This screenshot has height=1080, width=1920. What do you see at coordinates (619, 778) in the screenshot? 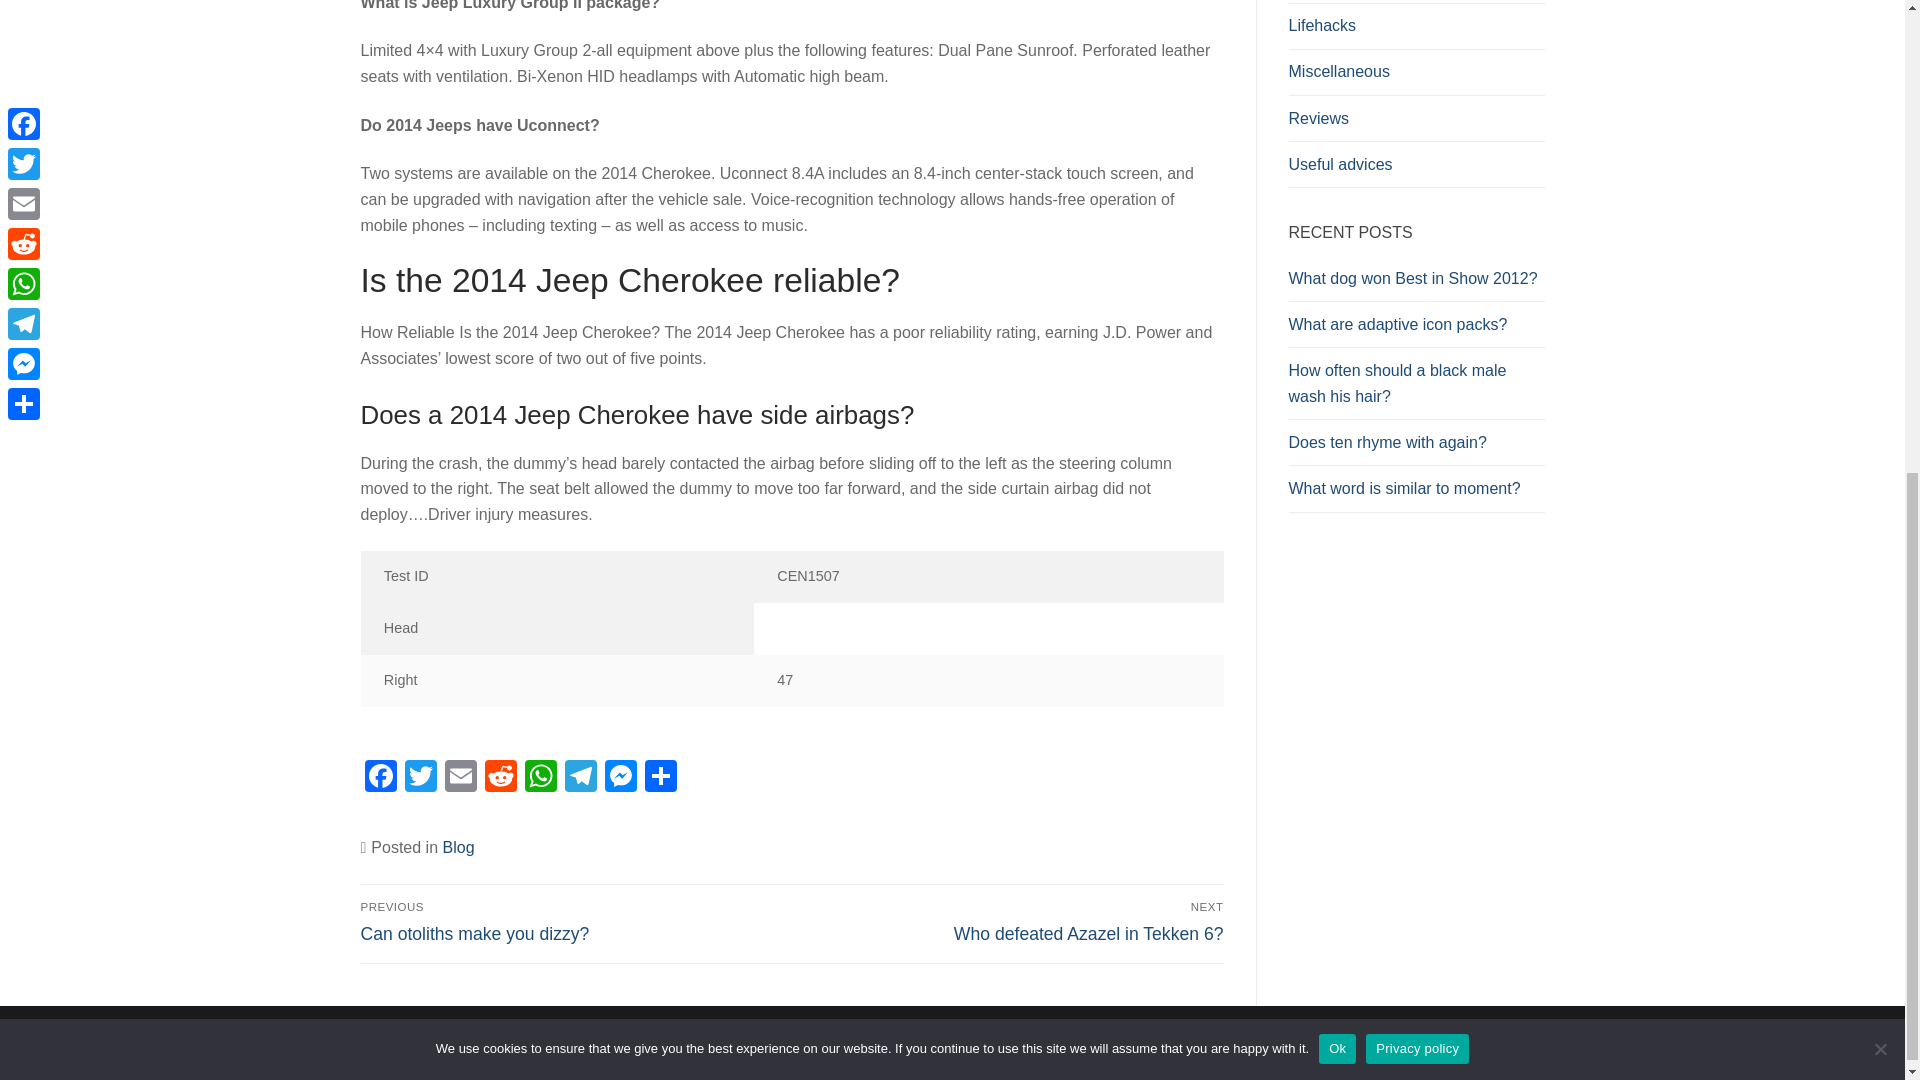
I see `Messenger` at bounding box center [619, 778].